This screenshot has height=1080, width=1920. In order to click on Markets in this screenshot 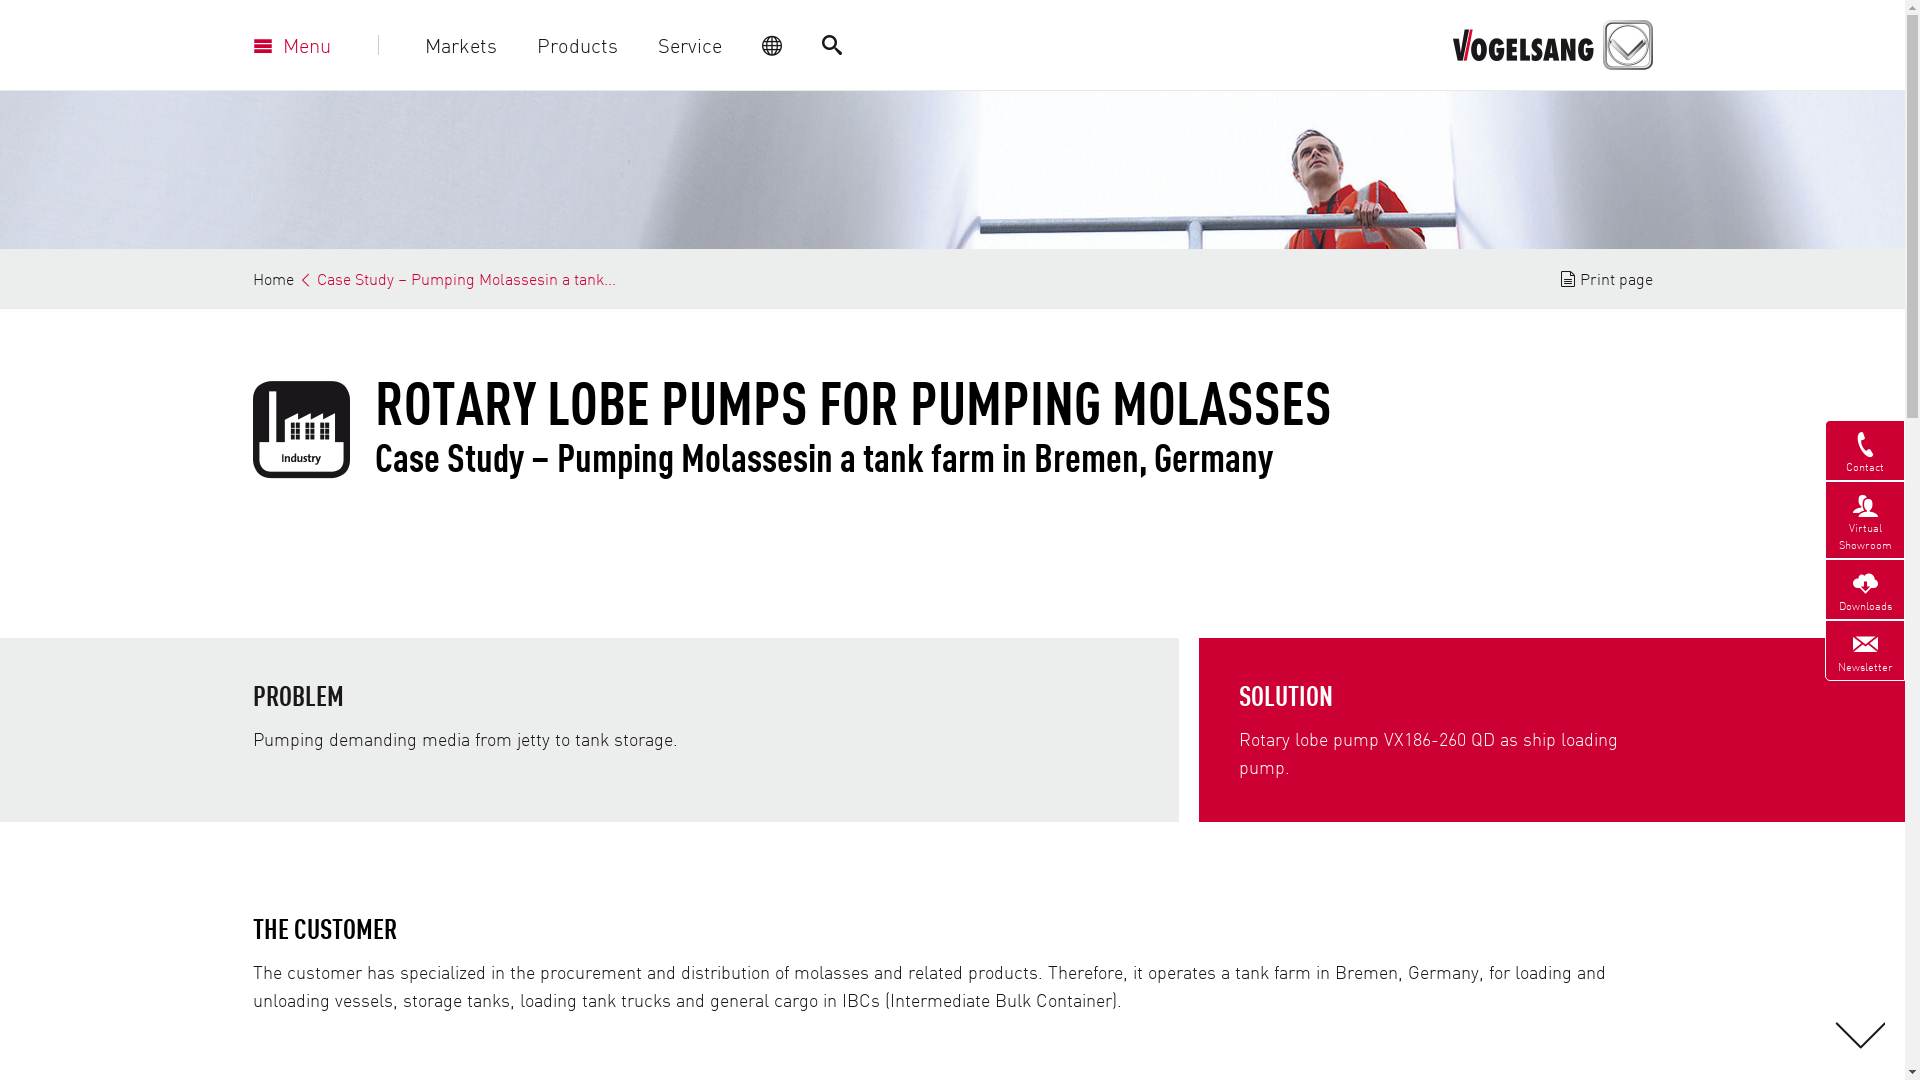, I will do `click(460, 45)`.